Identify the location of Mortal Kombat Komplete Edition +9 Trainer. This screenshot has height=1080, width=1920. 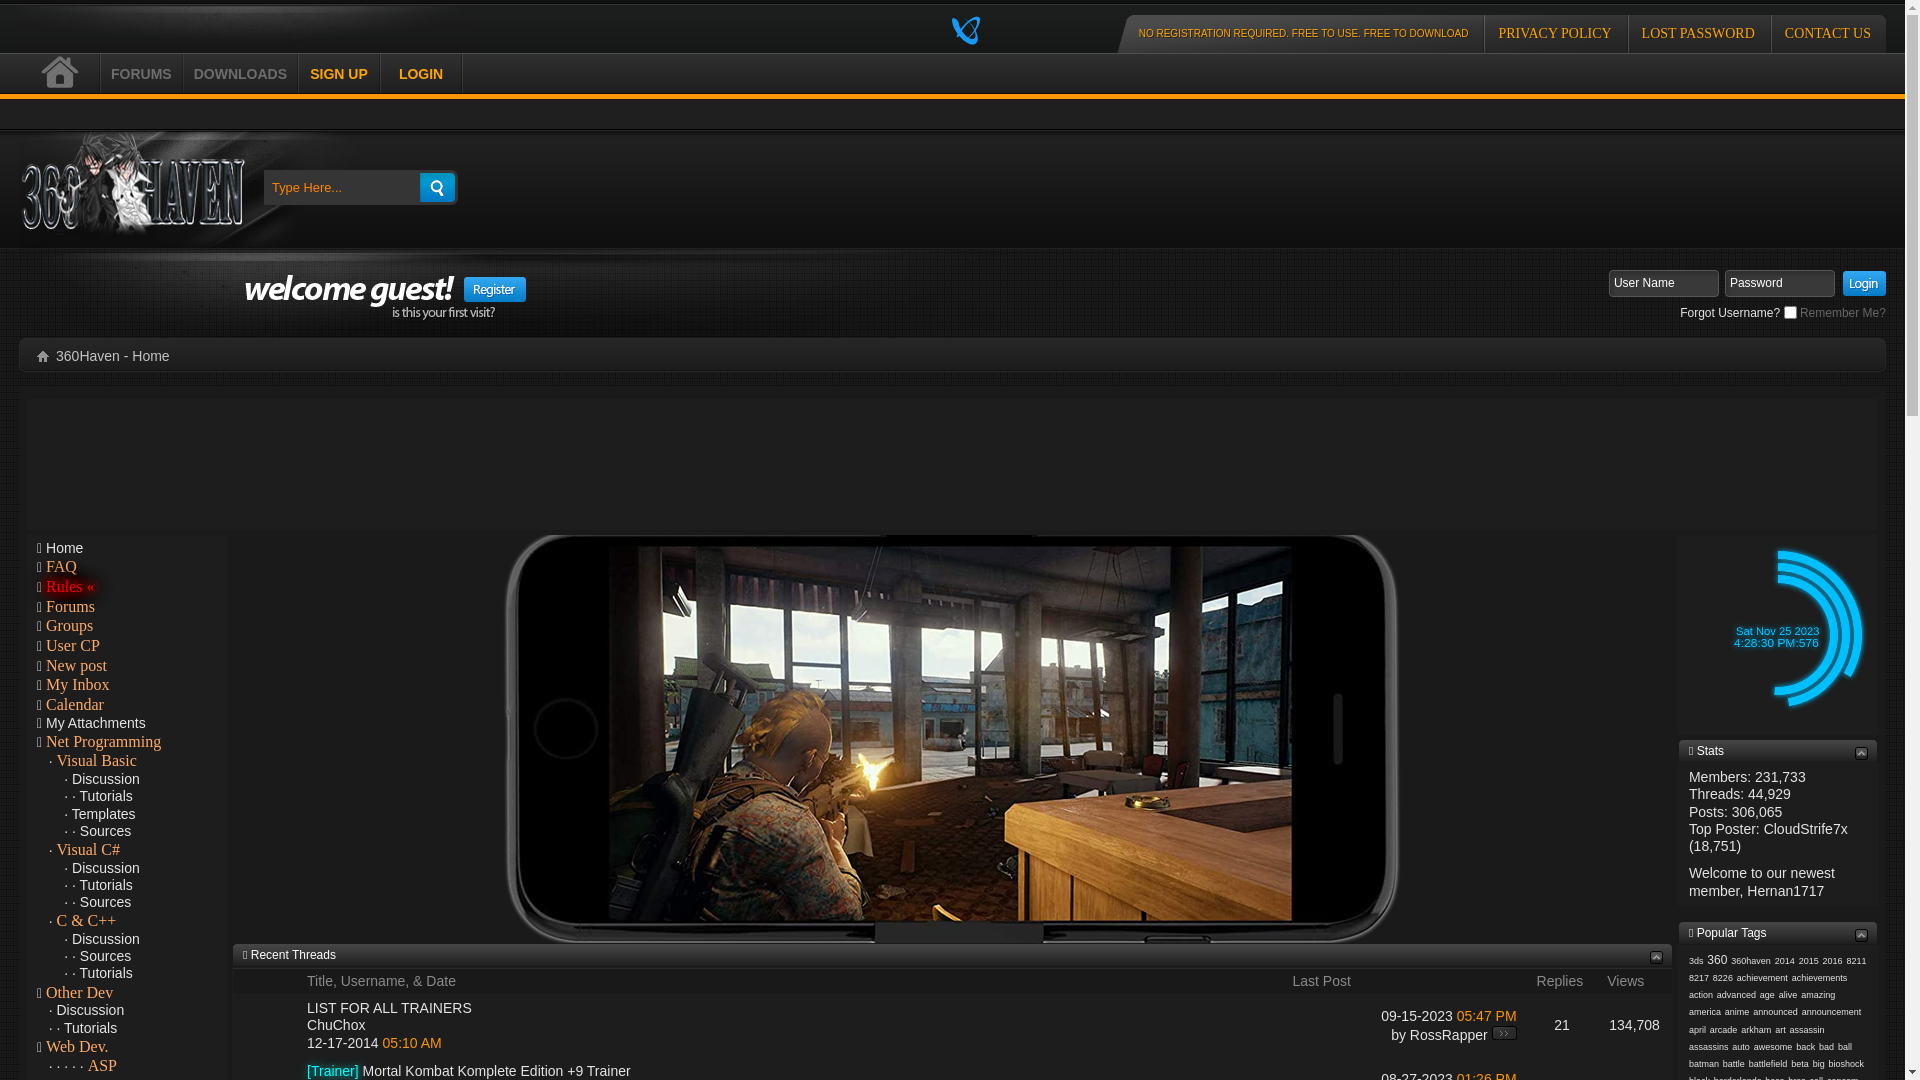
(497, 1071).